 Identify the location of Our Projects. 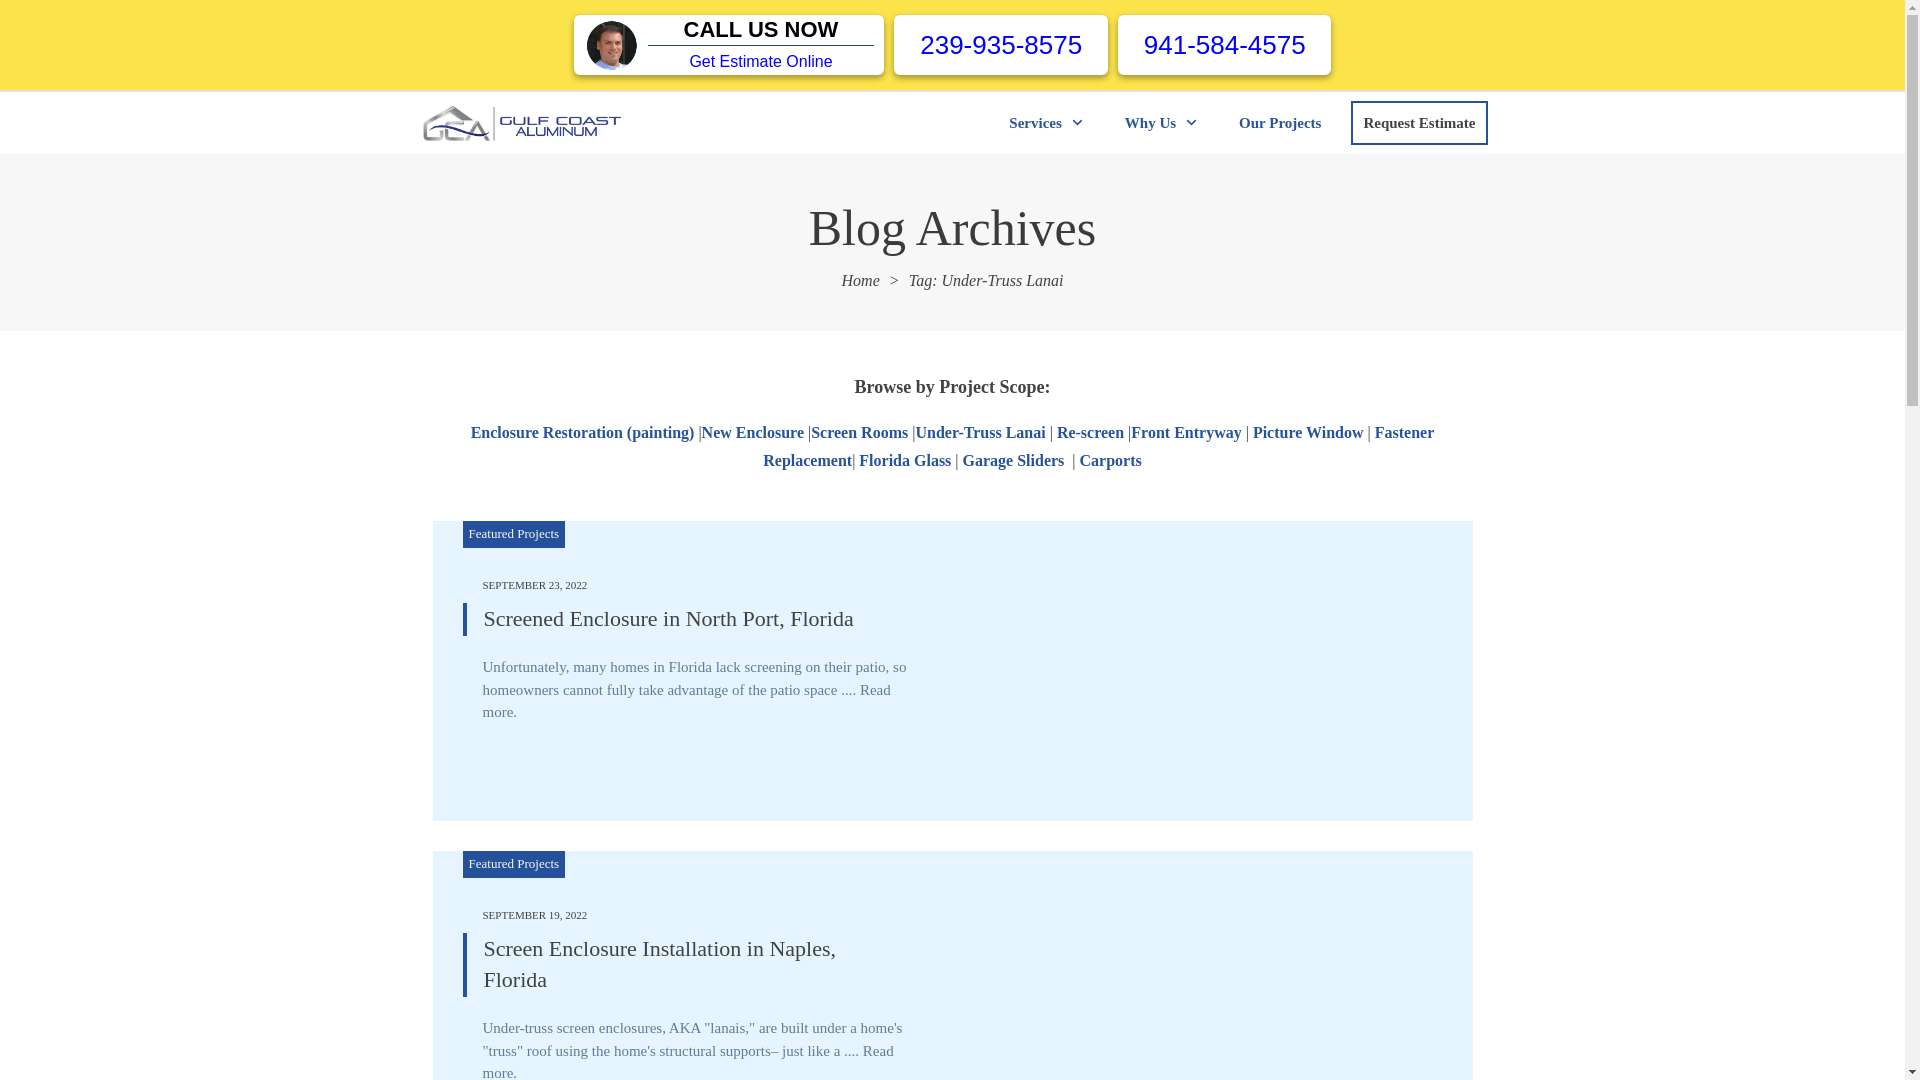
(1279, 123).